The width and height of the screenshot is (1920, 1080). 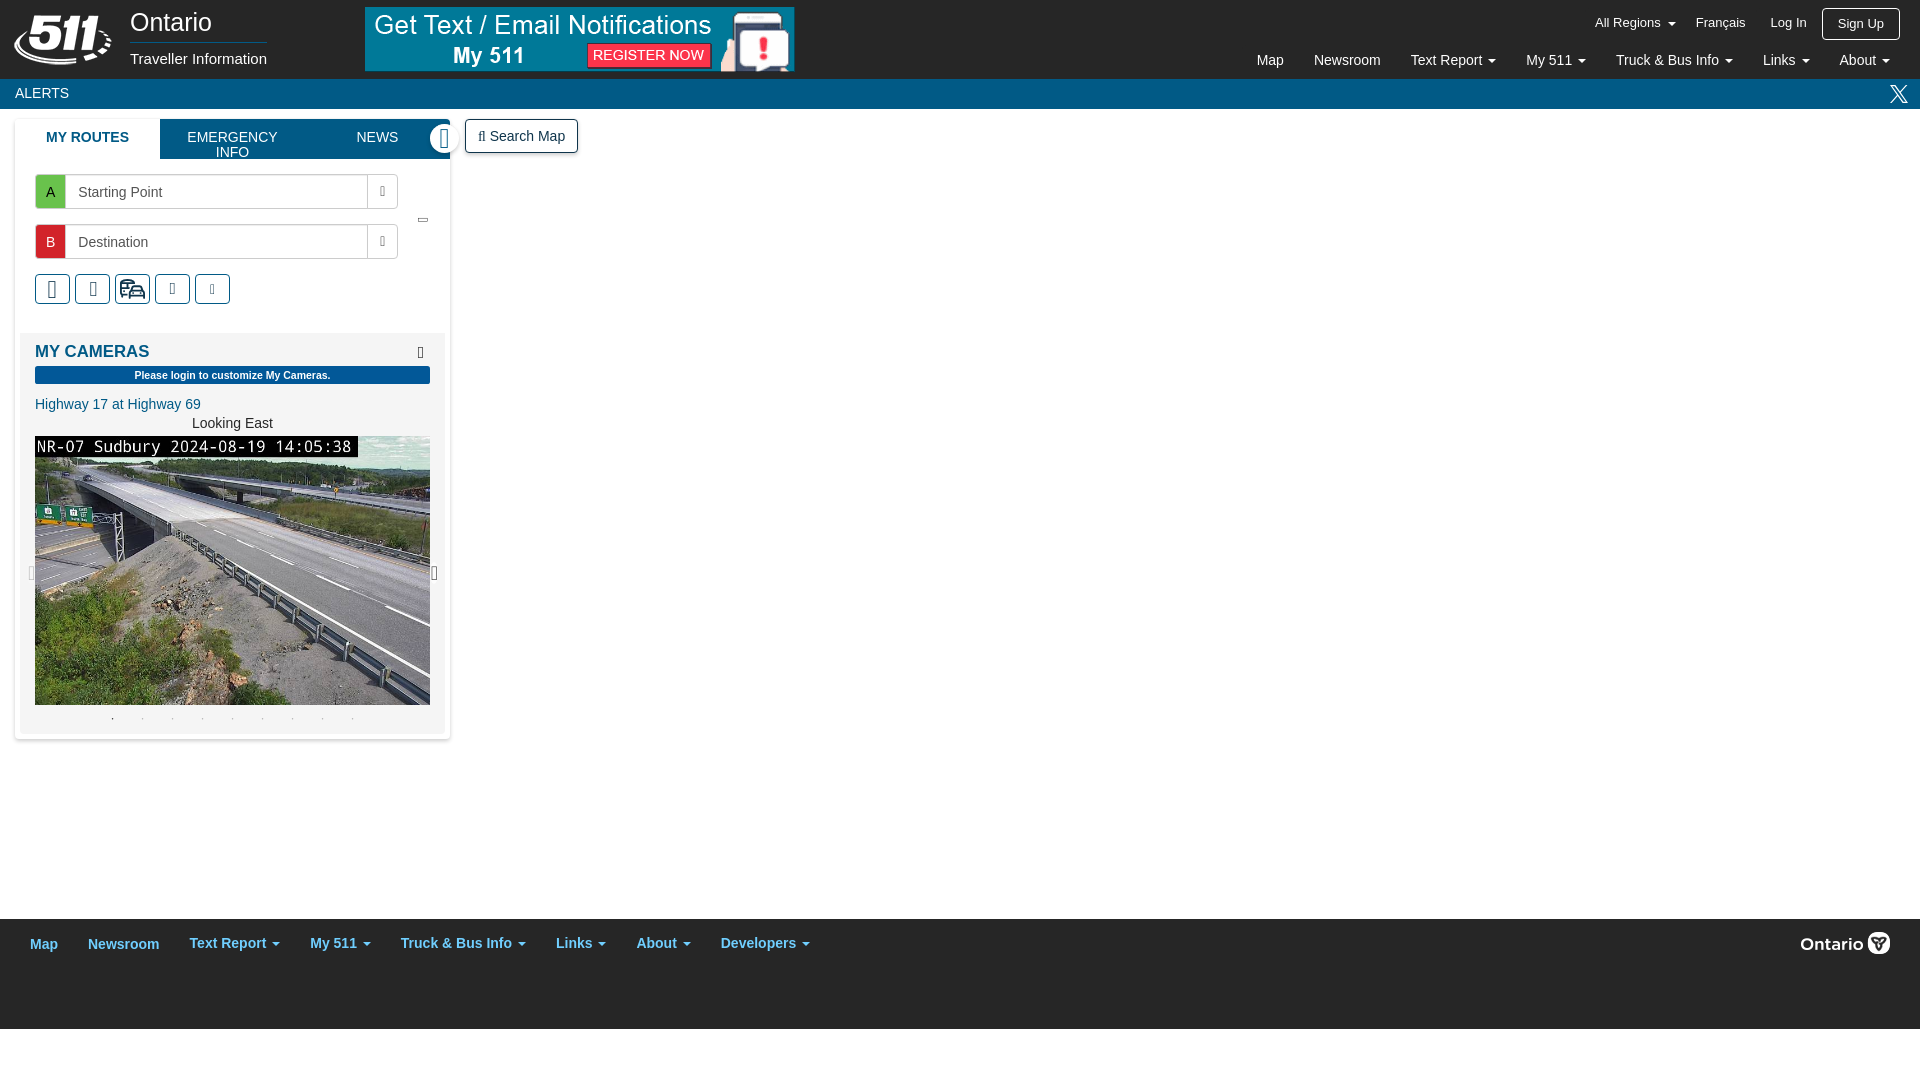 What do you see at coordinates (1789, 24) in the screenshot?
I see `Map` at bounding box center [1789, 24].